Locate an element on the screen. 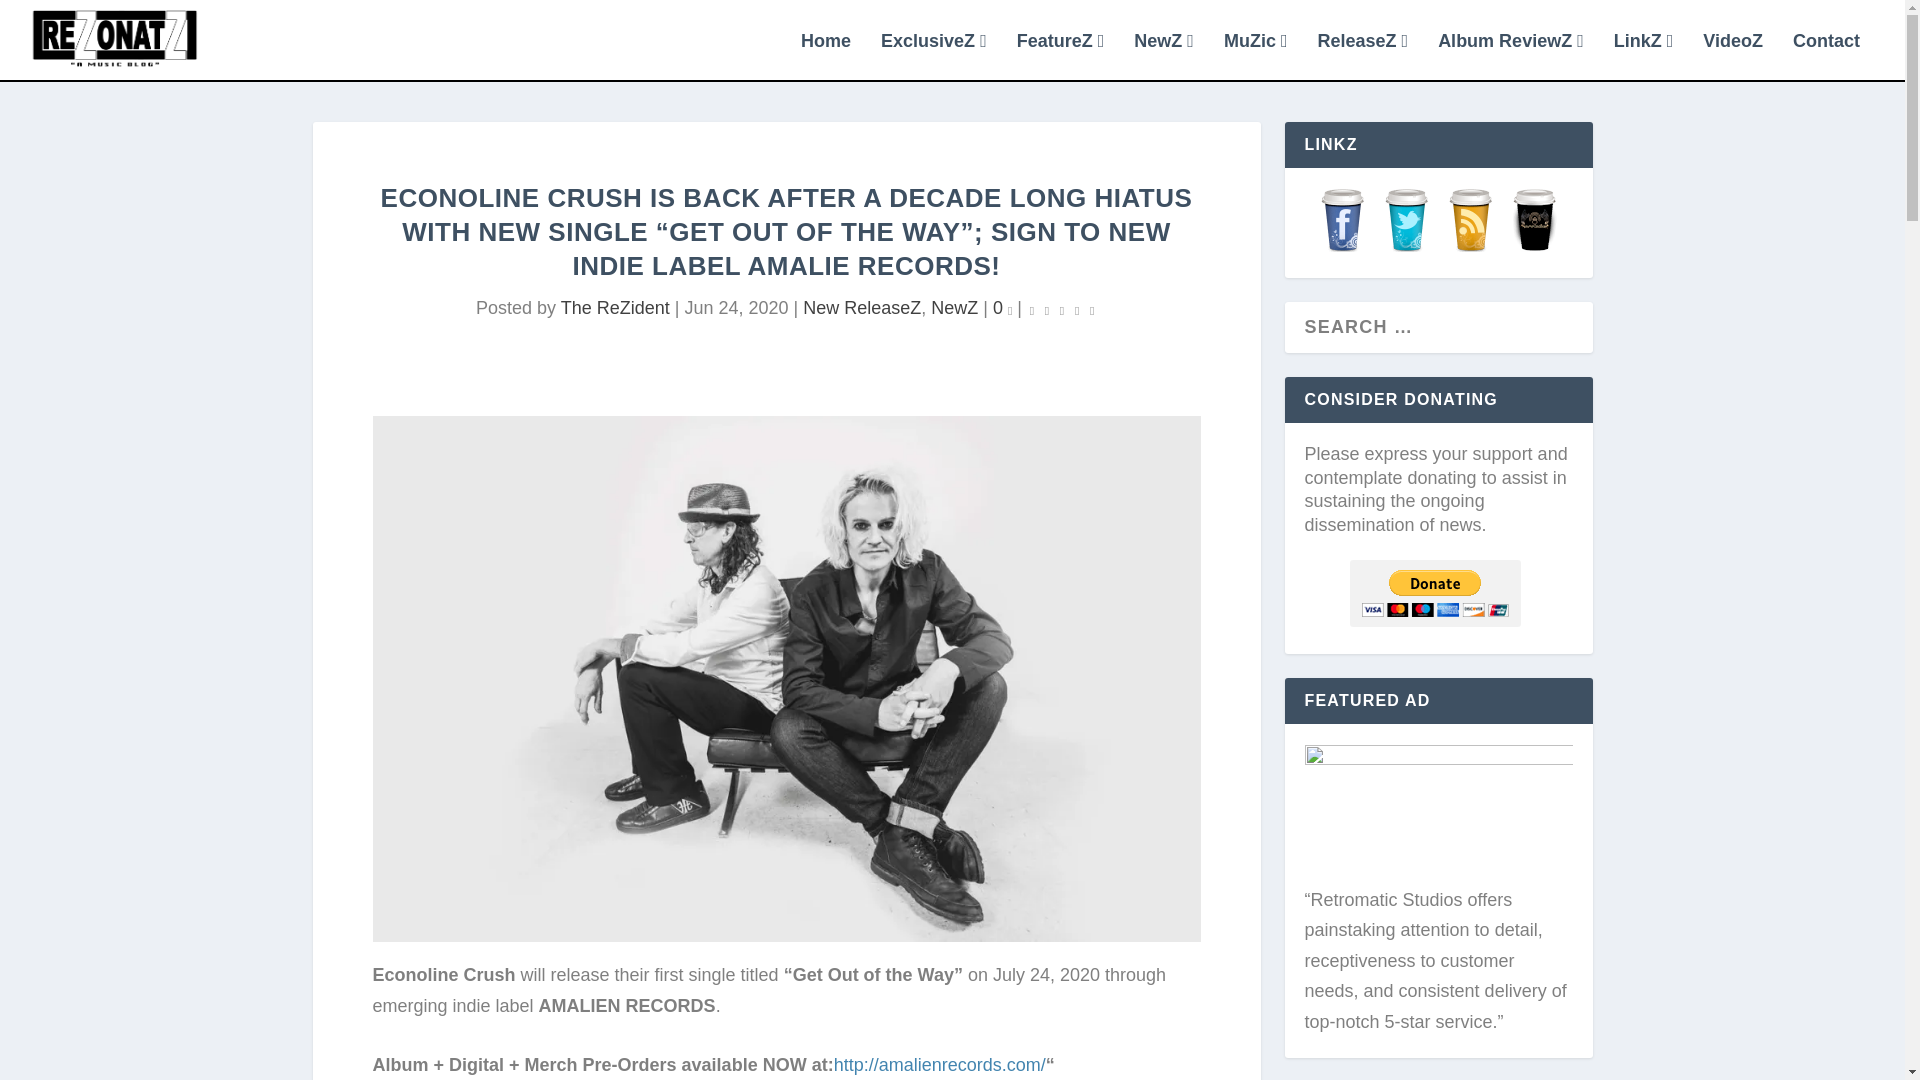 Image resolution: width=1920 pixels, height=1080 pixels. Album ReviewZ is located at coordinates (1511, 56).